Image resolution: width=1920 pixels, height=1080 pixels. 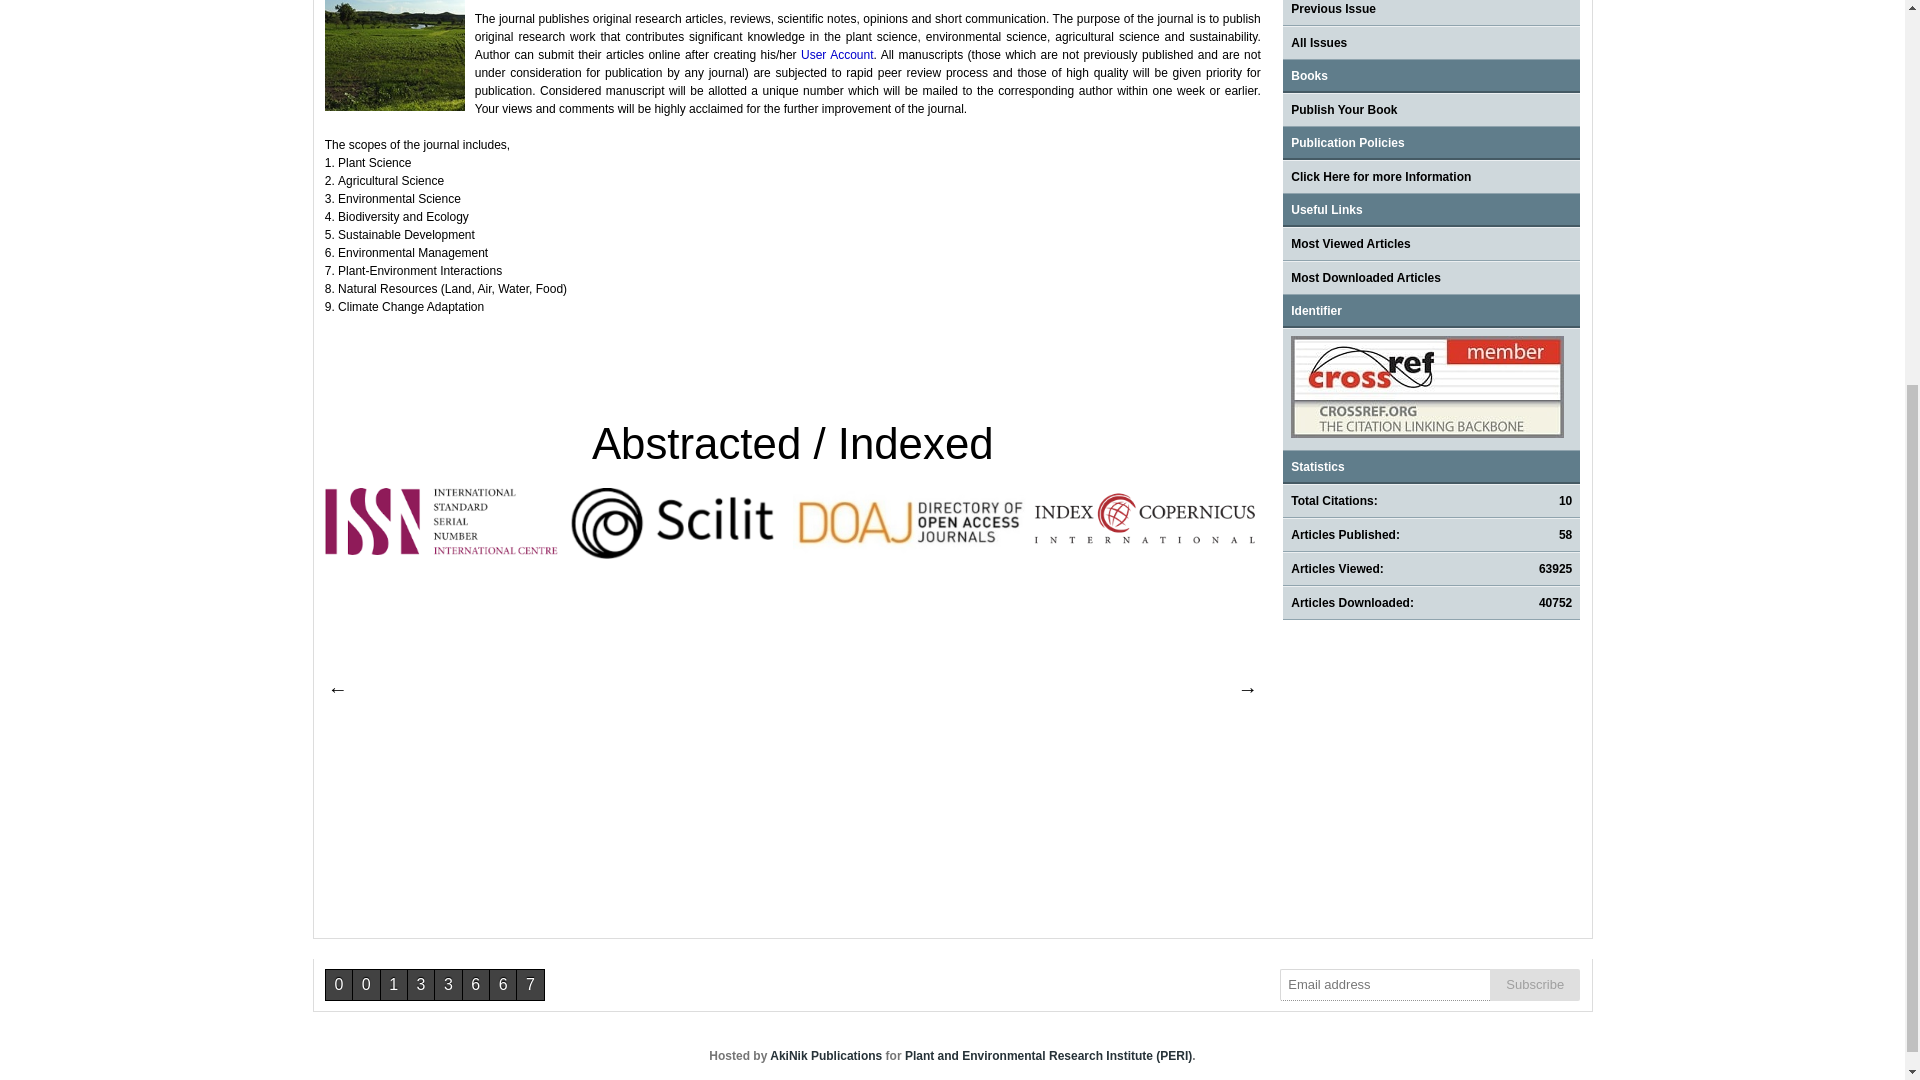 What do you see at coordinates (836, 54) in the screenshot?
I see `User Account` at bounding box center [836, 54].